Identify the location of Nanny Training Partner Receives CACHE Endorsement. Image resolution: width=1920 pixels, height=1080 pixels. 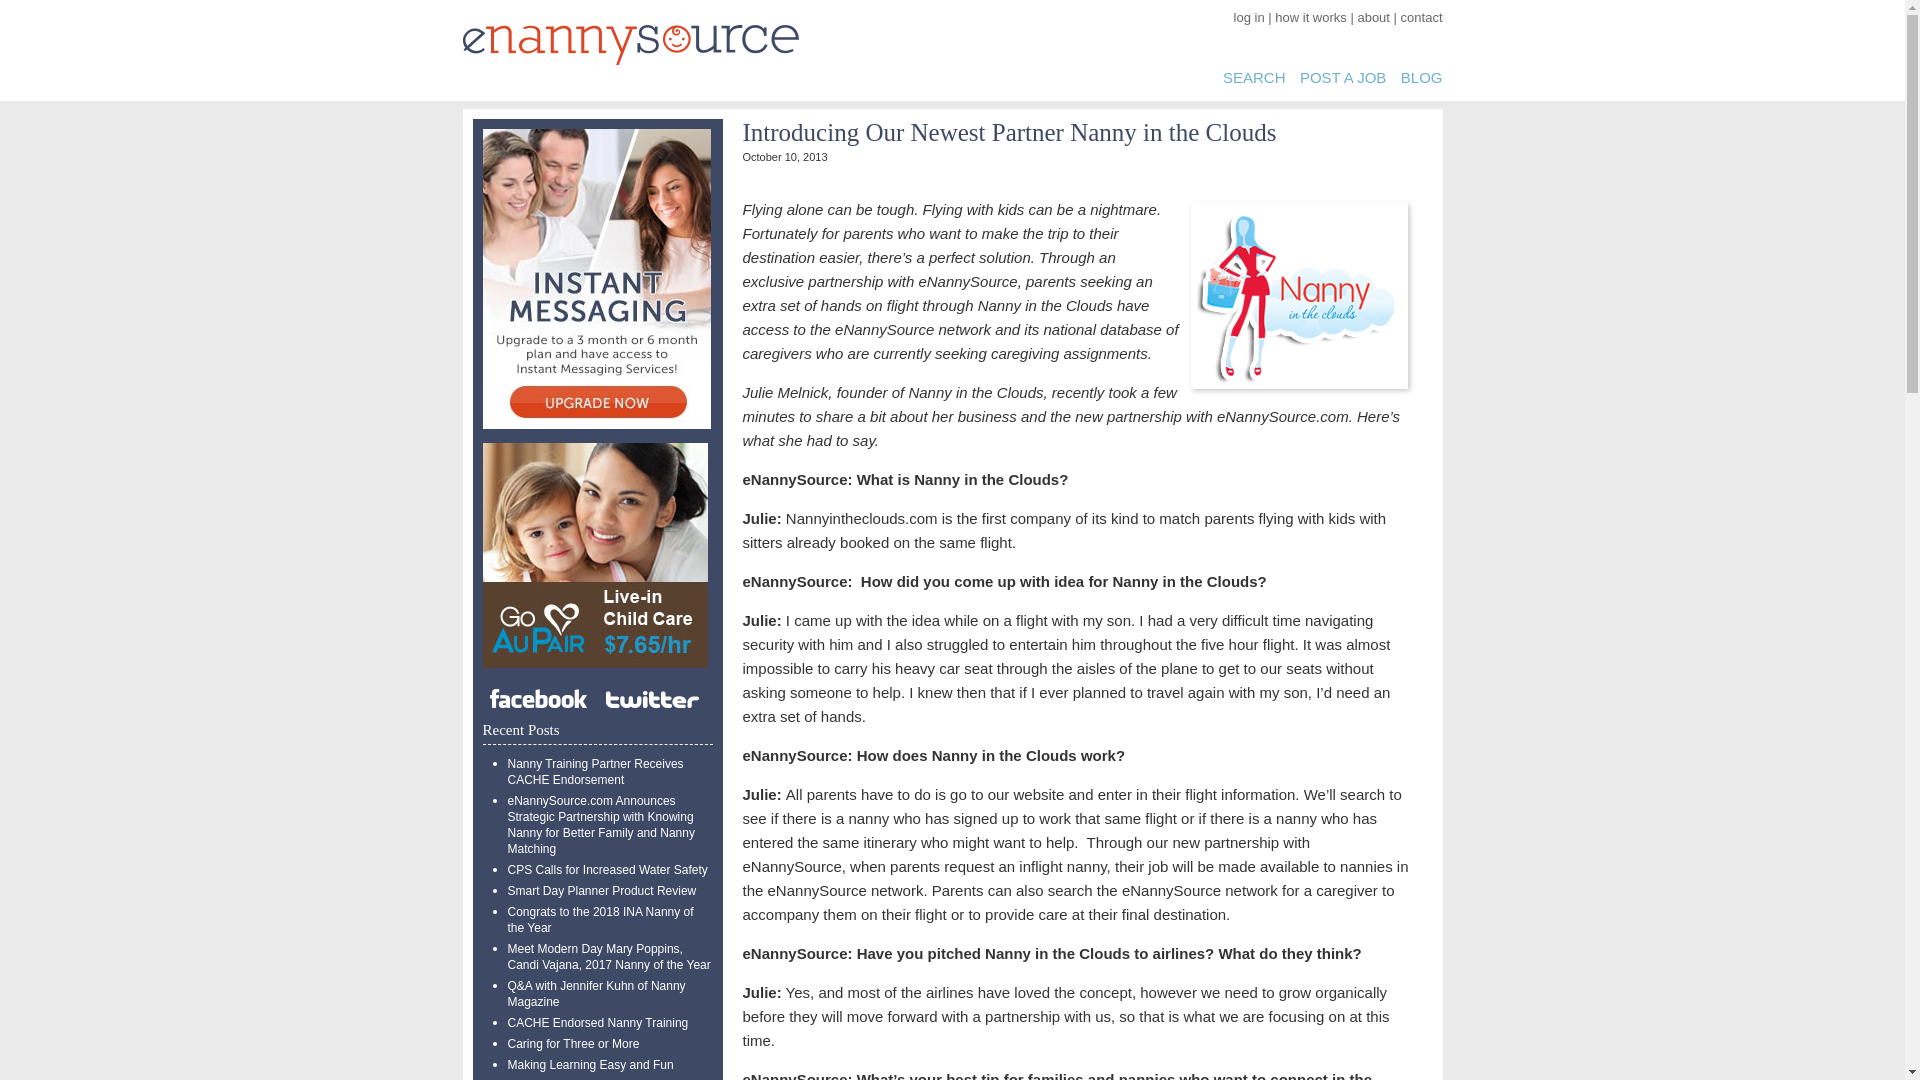
(596, 772).